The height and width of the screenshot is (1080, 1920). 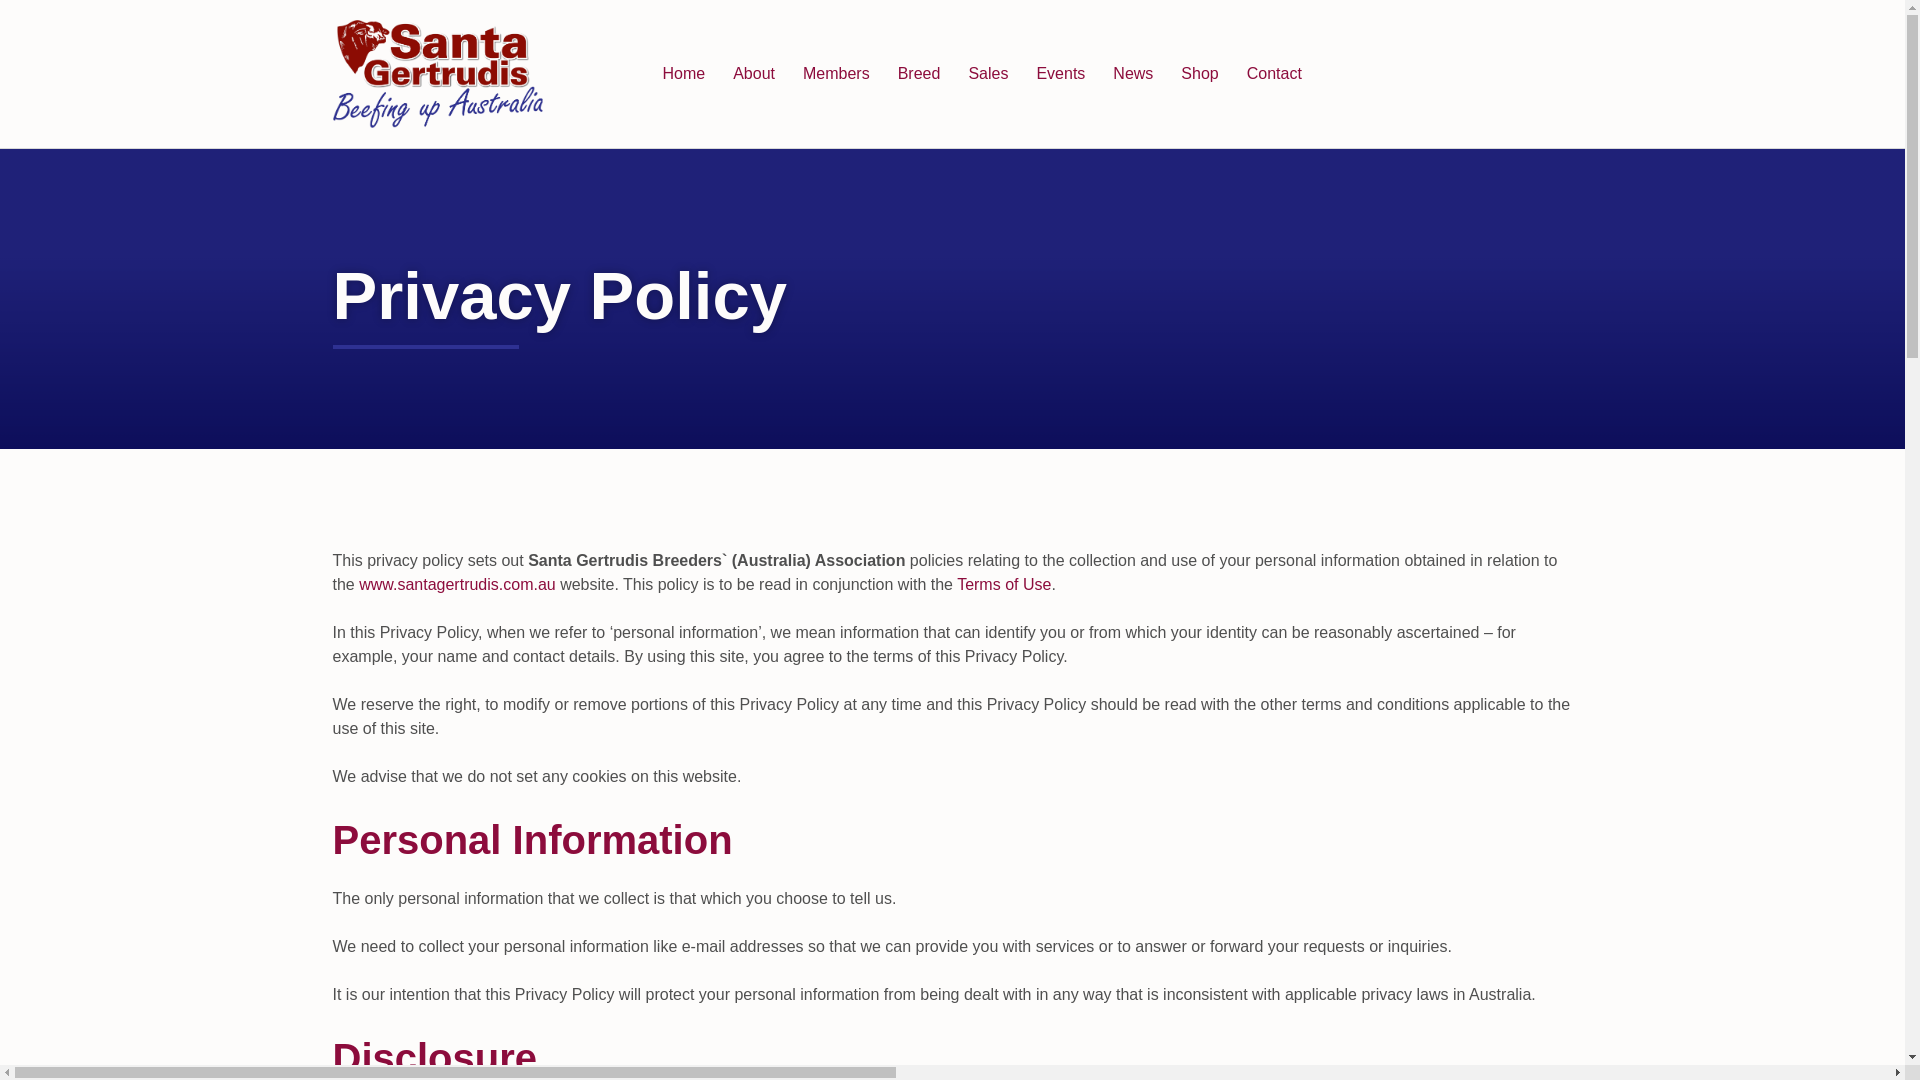 What do you see at coordinates (1132, 74) in the screenshot?
I see `News` at bounding box center [1132, 74].